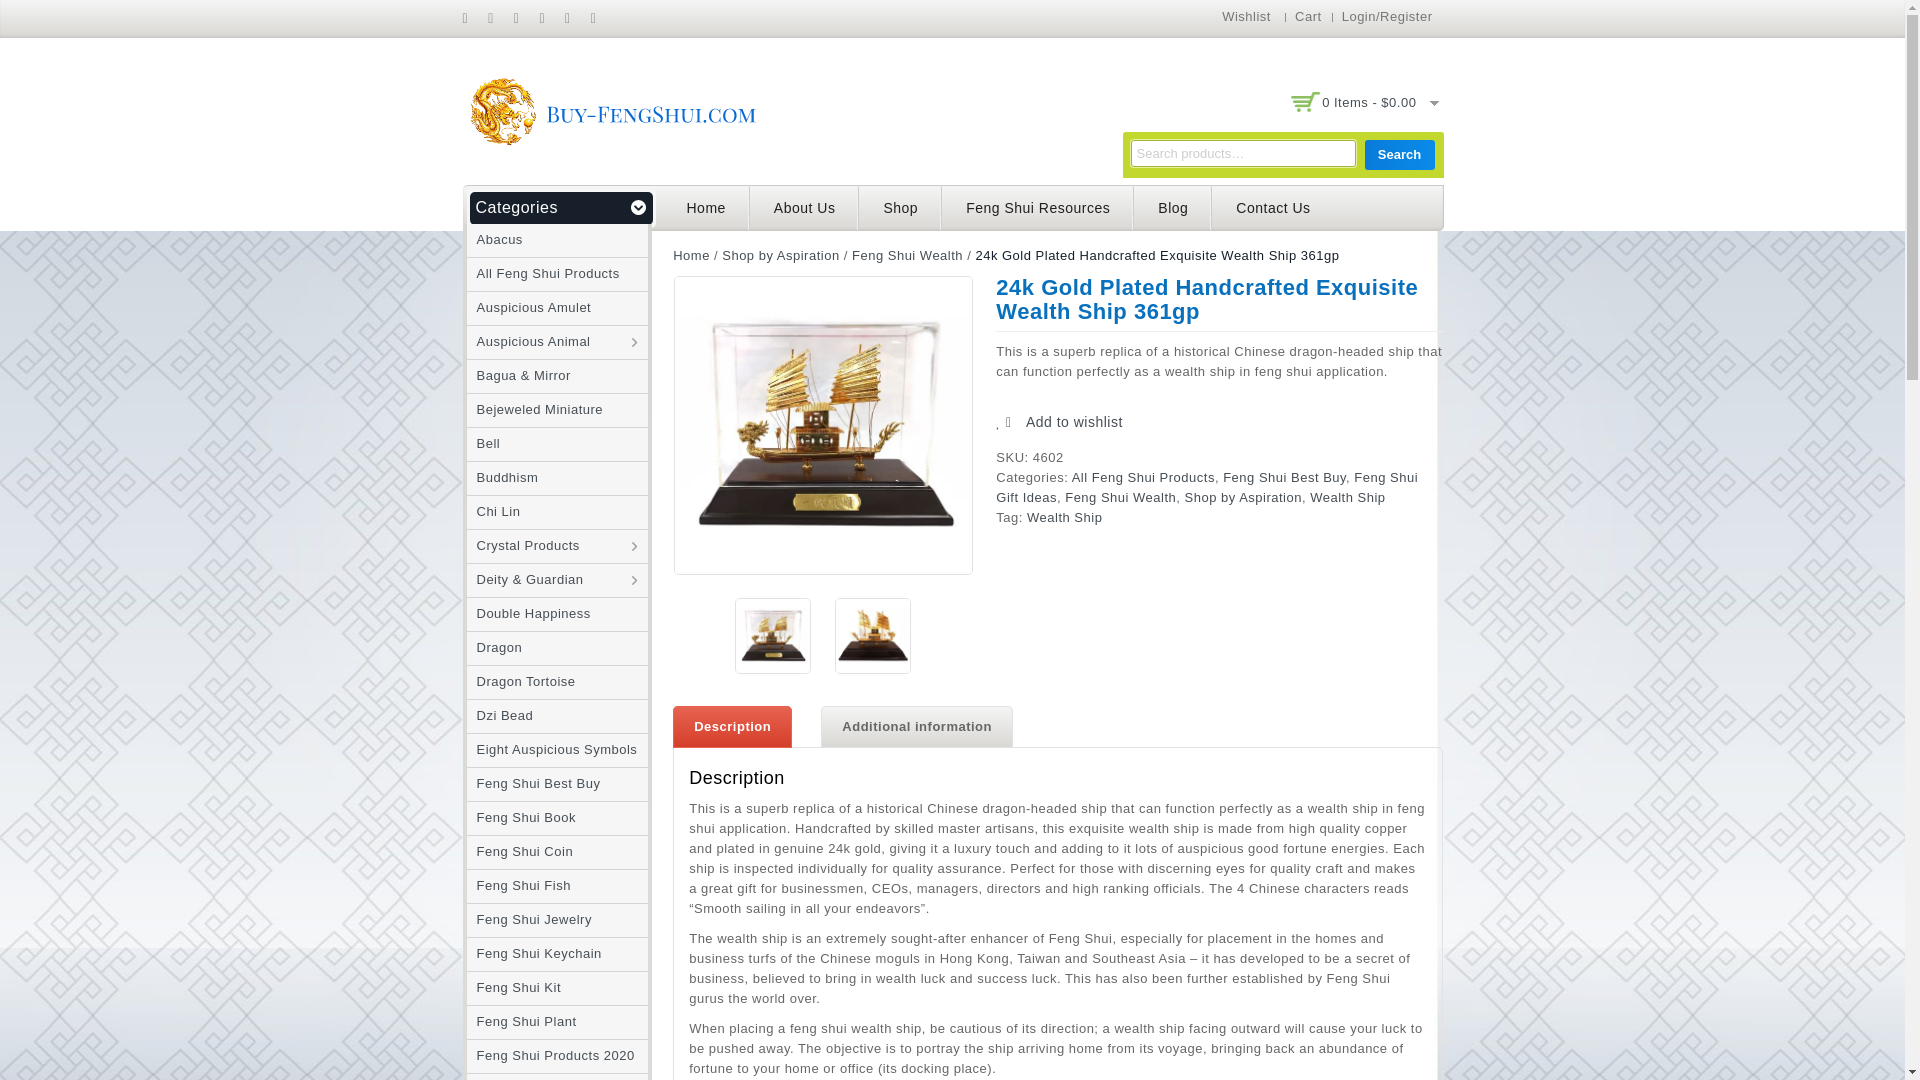 The image size is (1920, 1080). What do you see at coordinates (872, 636) in the screenshot?
I see `24k Gold Plated Handcrafted Exquisite Wealth Ship2` at bounding box center [872, 636].